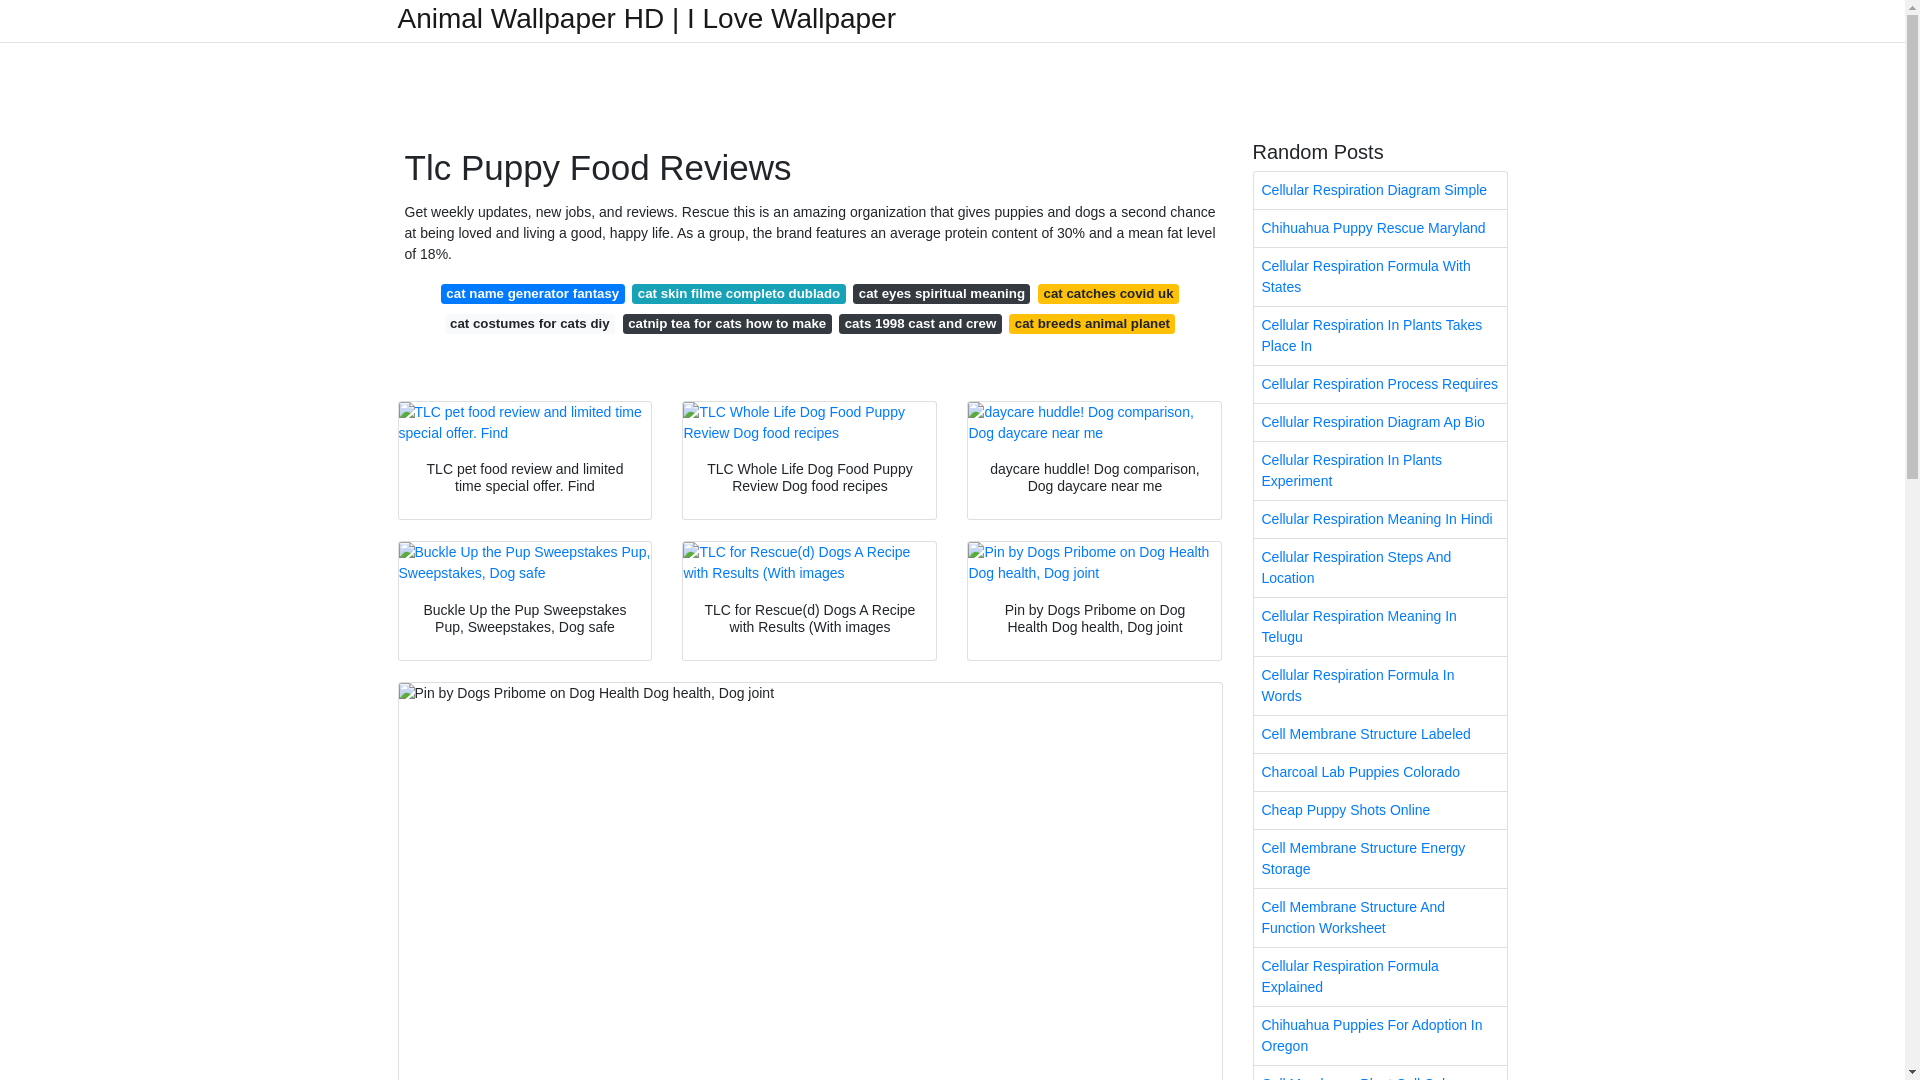 The width and height of the screenshot is (1920, 1080). I want to click on cat breeds animal planet, so click(1092, 324).